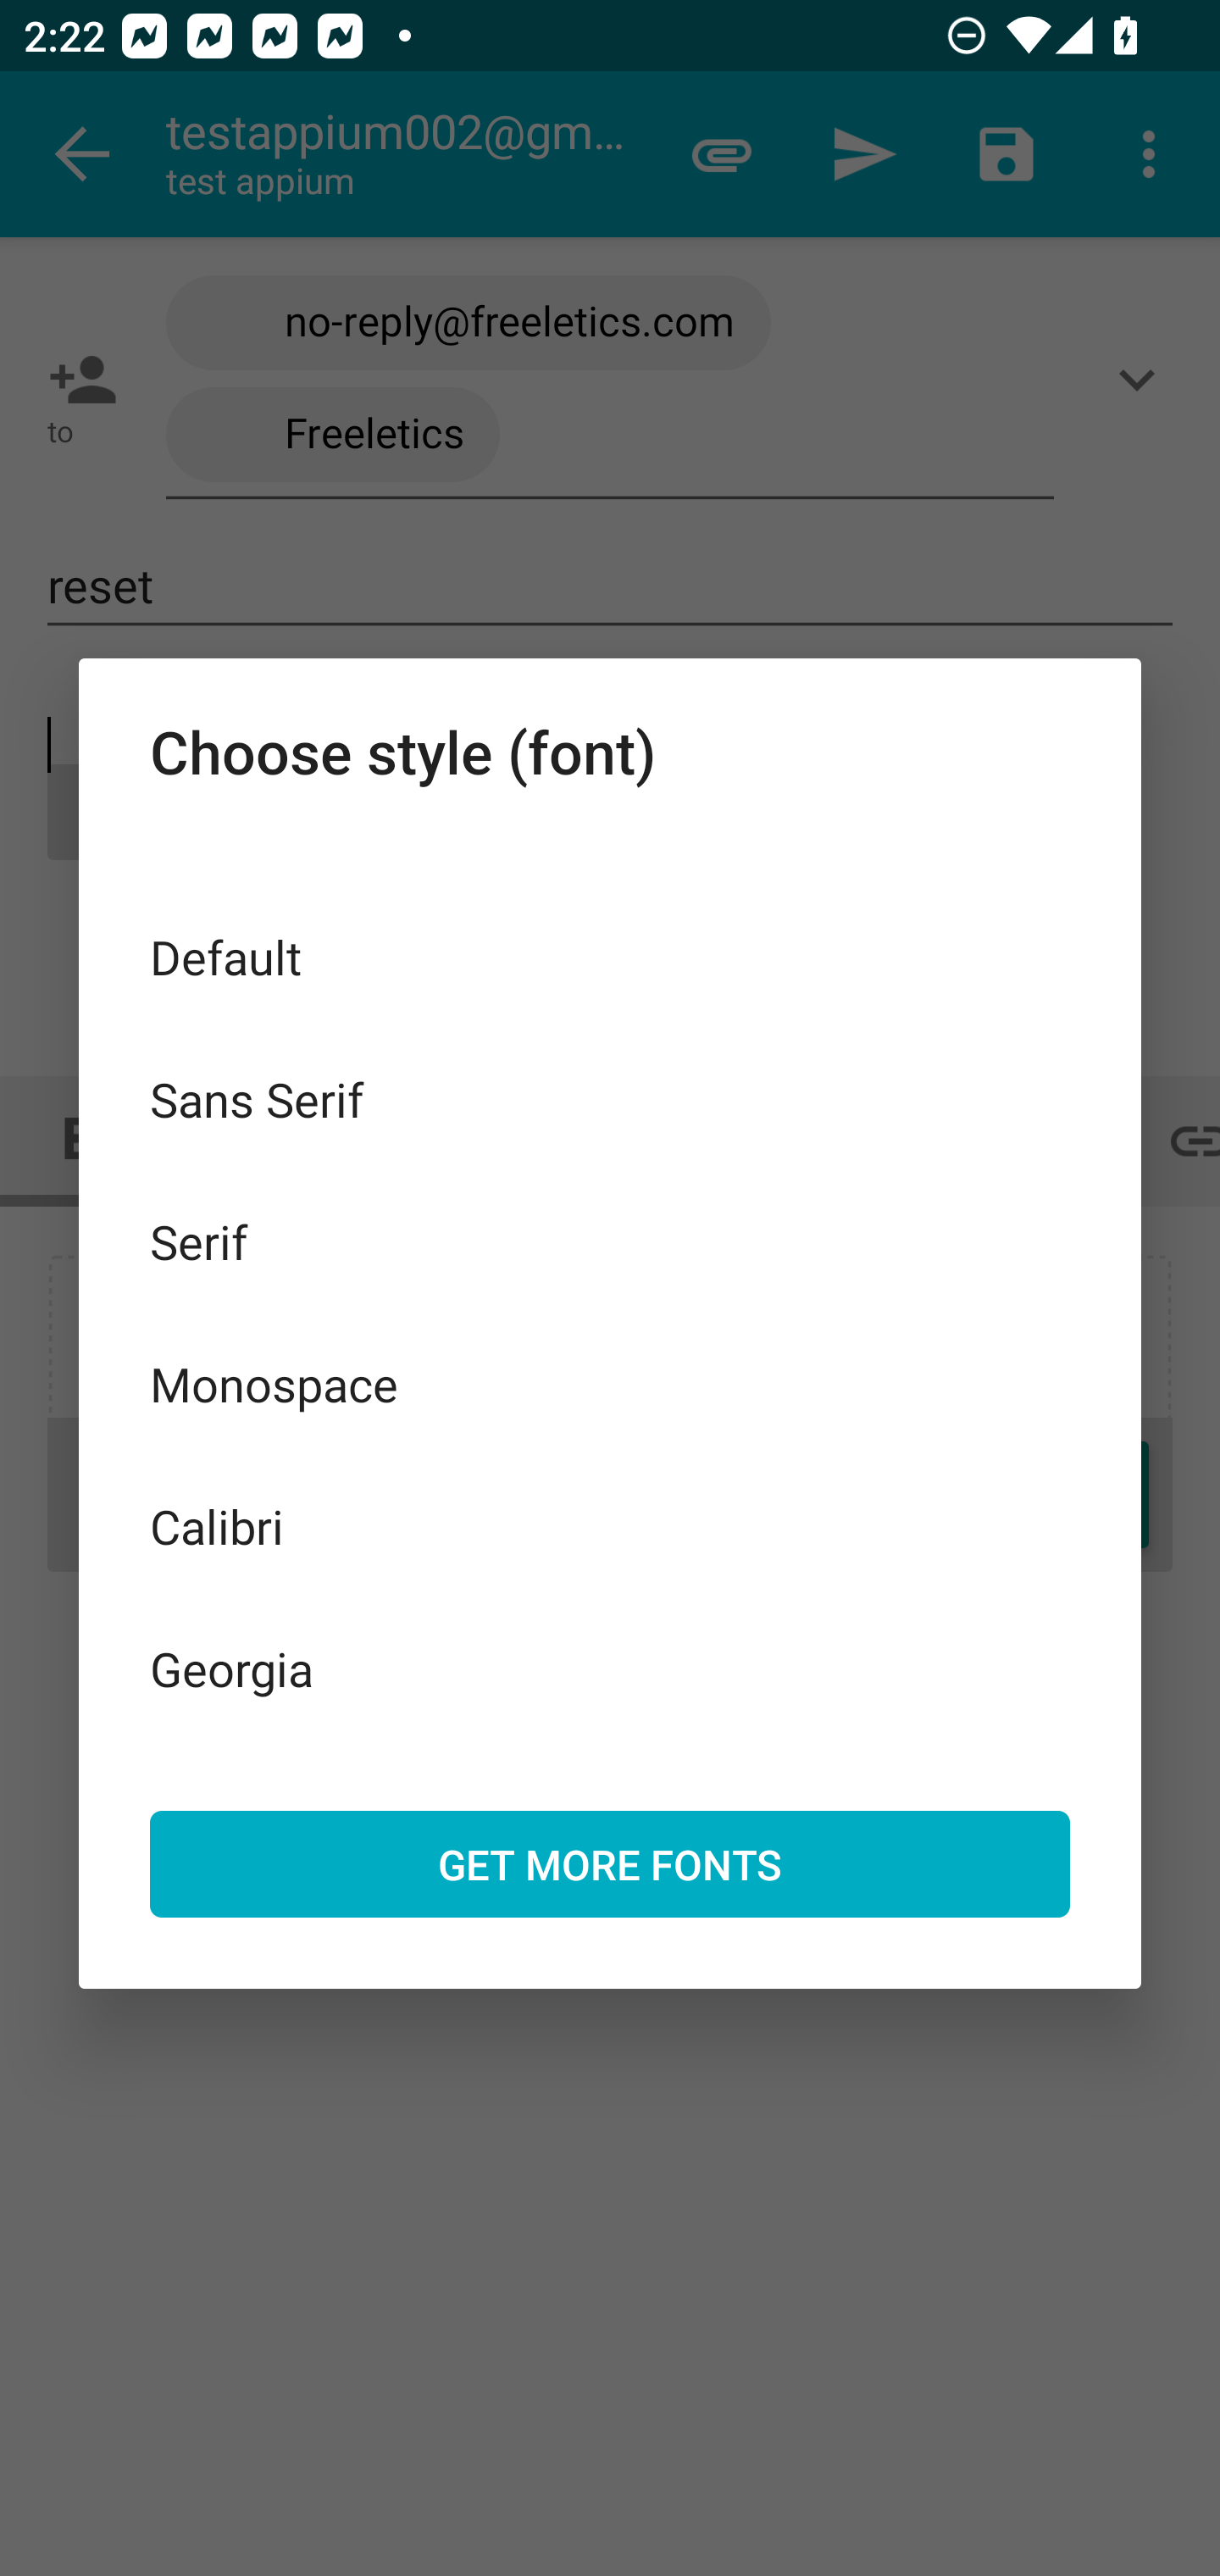  Describe the element at coordinates (610, 956) in the screenshot. I see `Default` at that location.